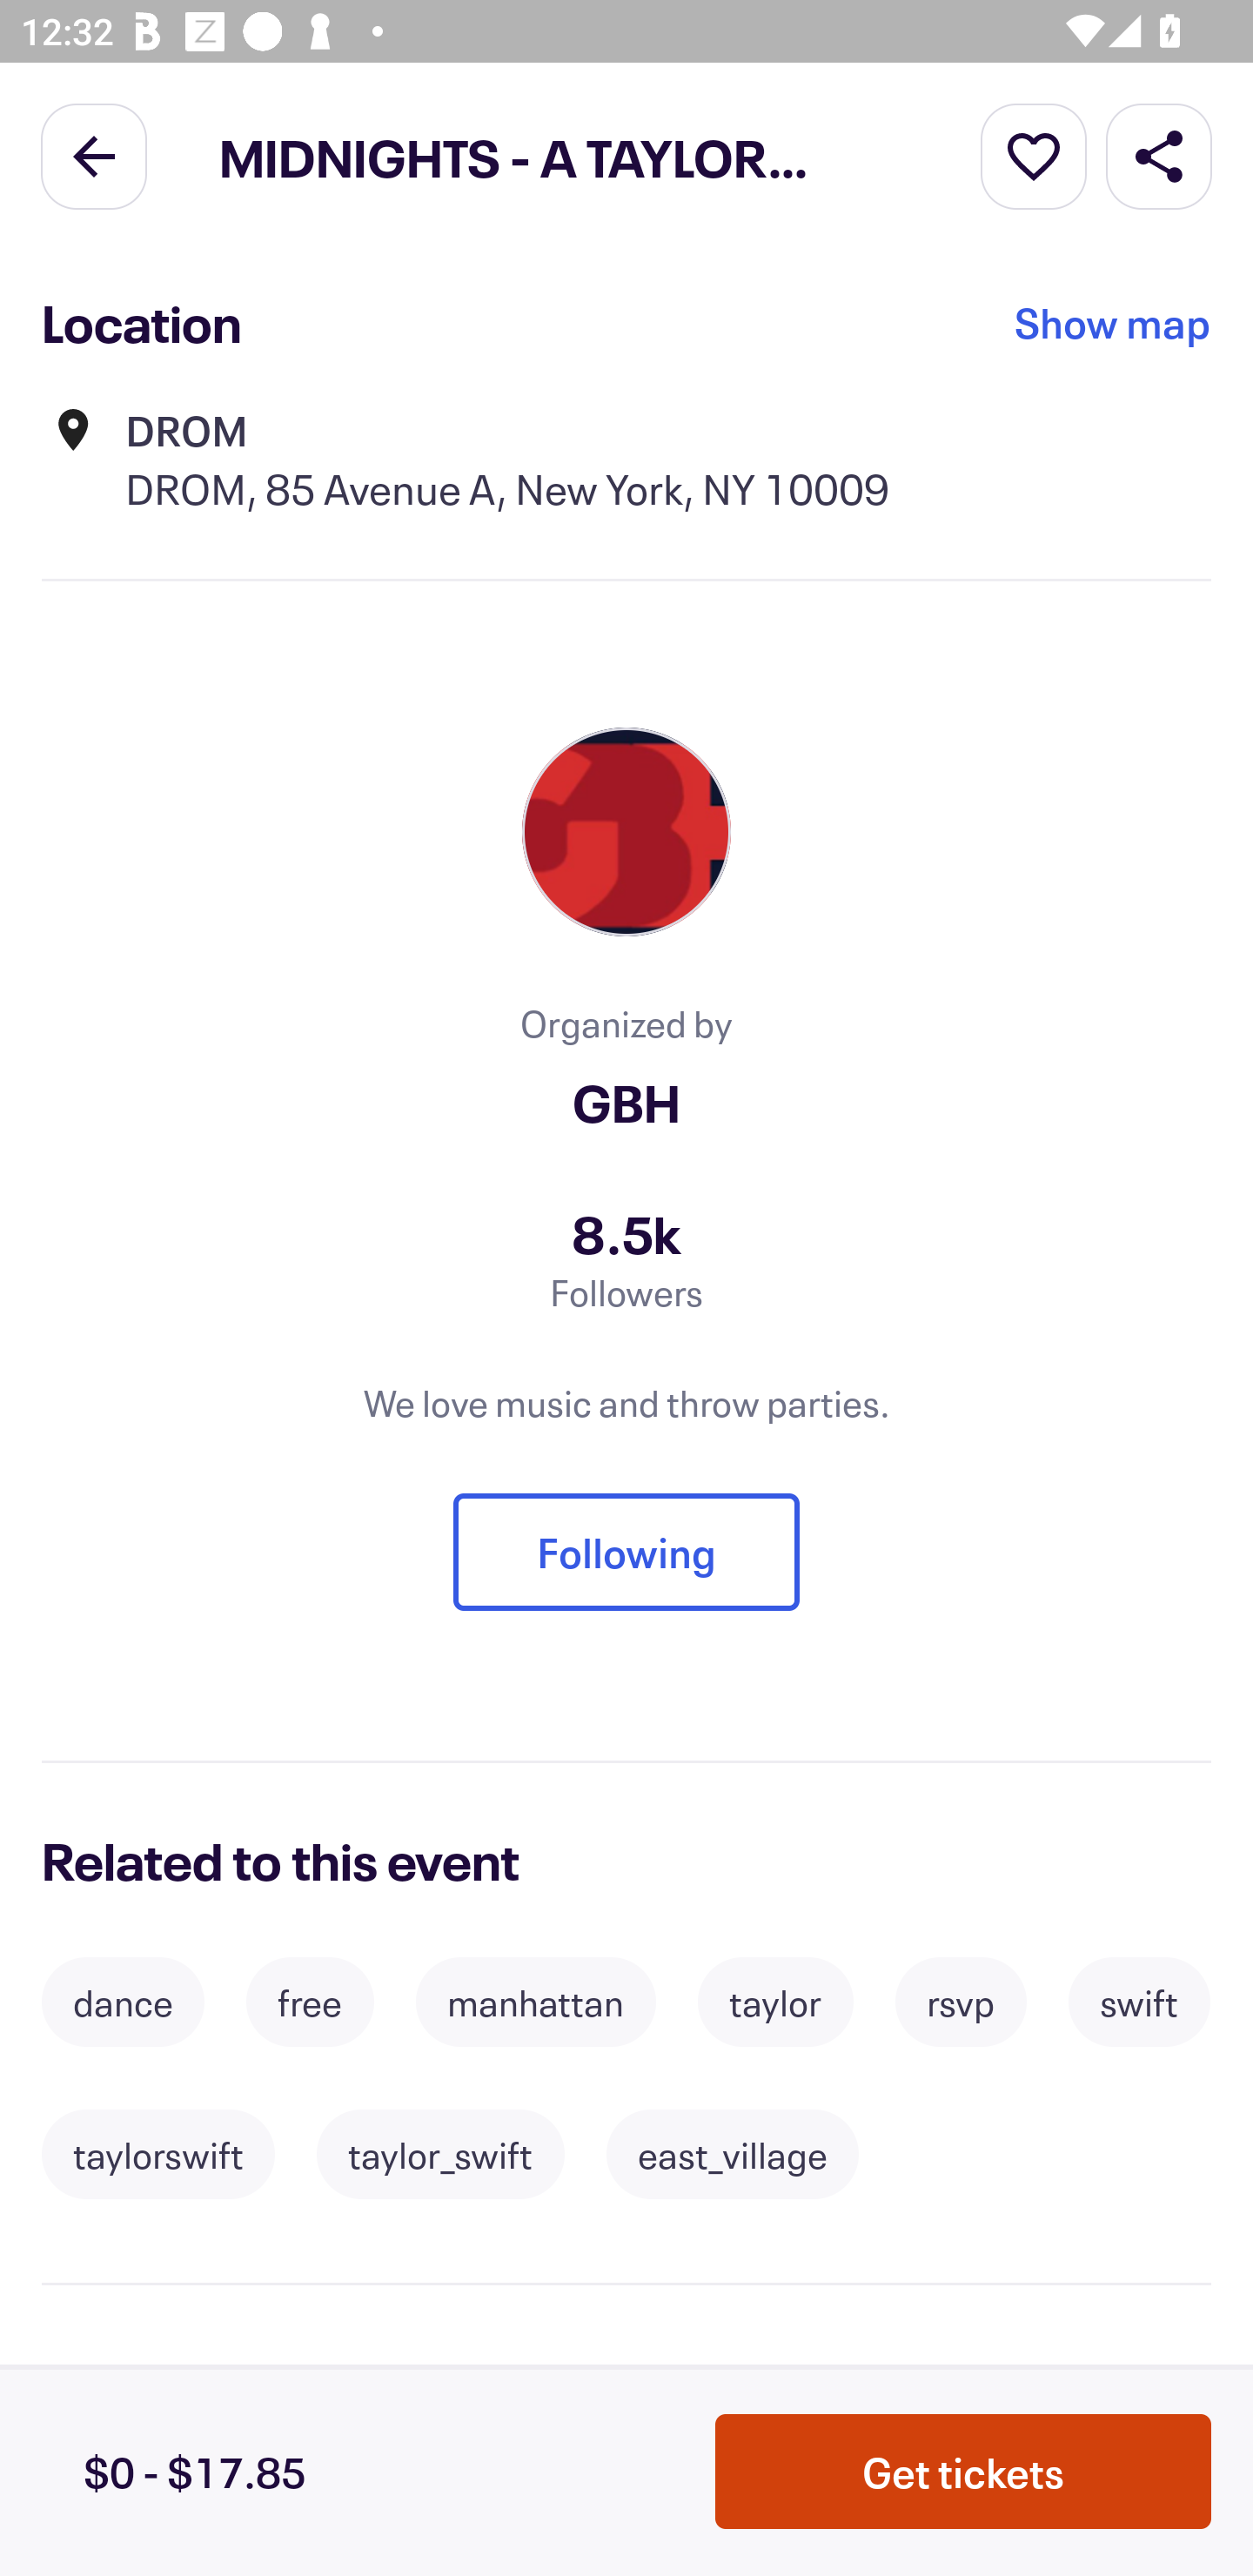 The width and height of the screenshot is (1253, 2576). I want to click on Organizer profile picture, so click(626, 832).